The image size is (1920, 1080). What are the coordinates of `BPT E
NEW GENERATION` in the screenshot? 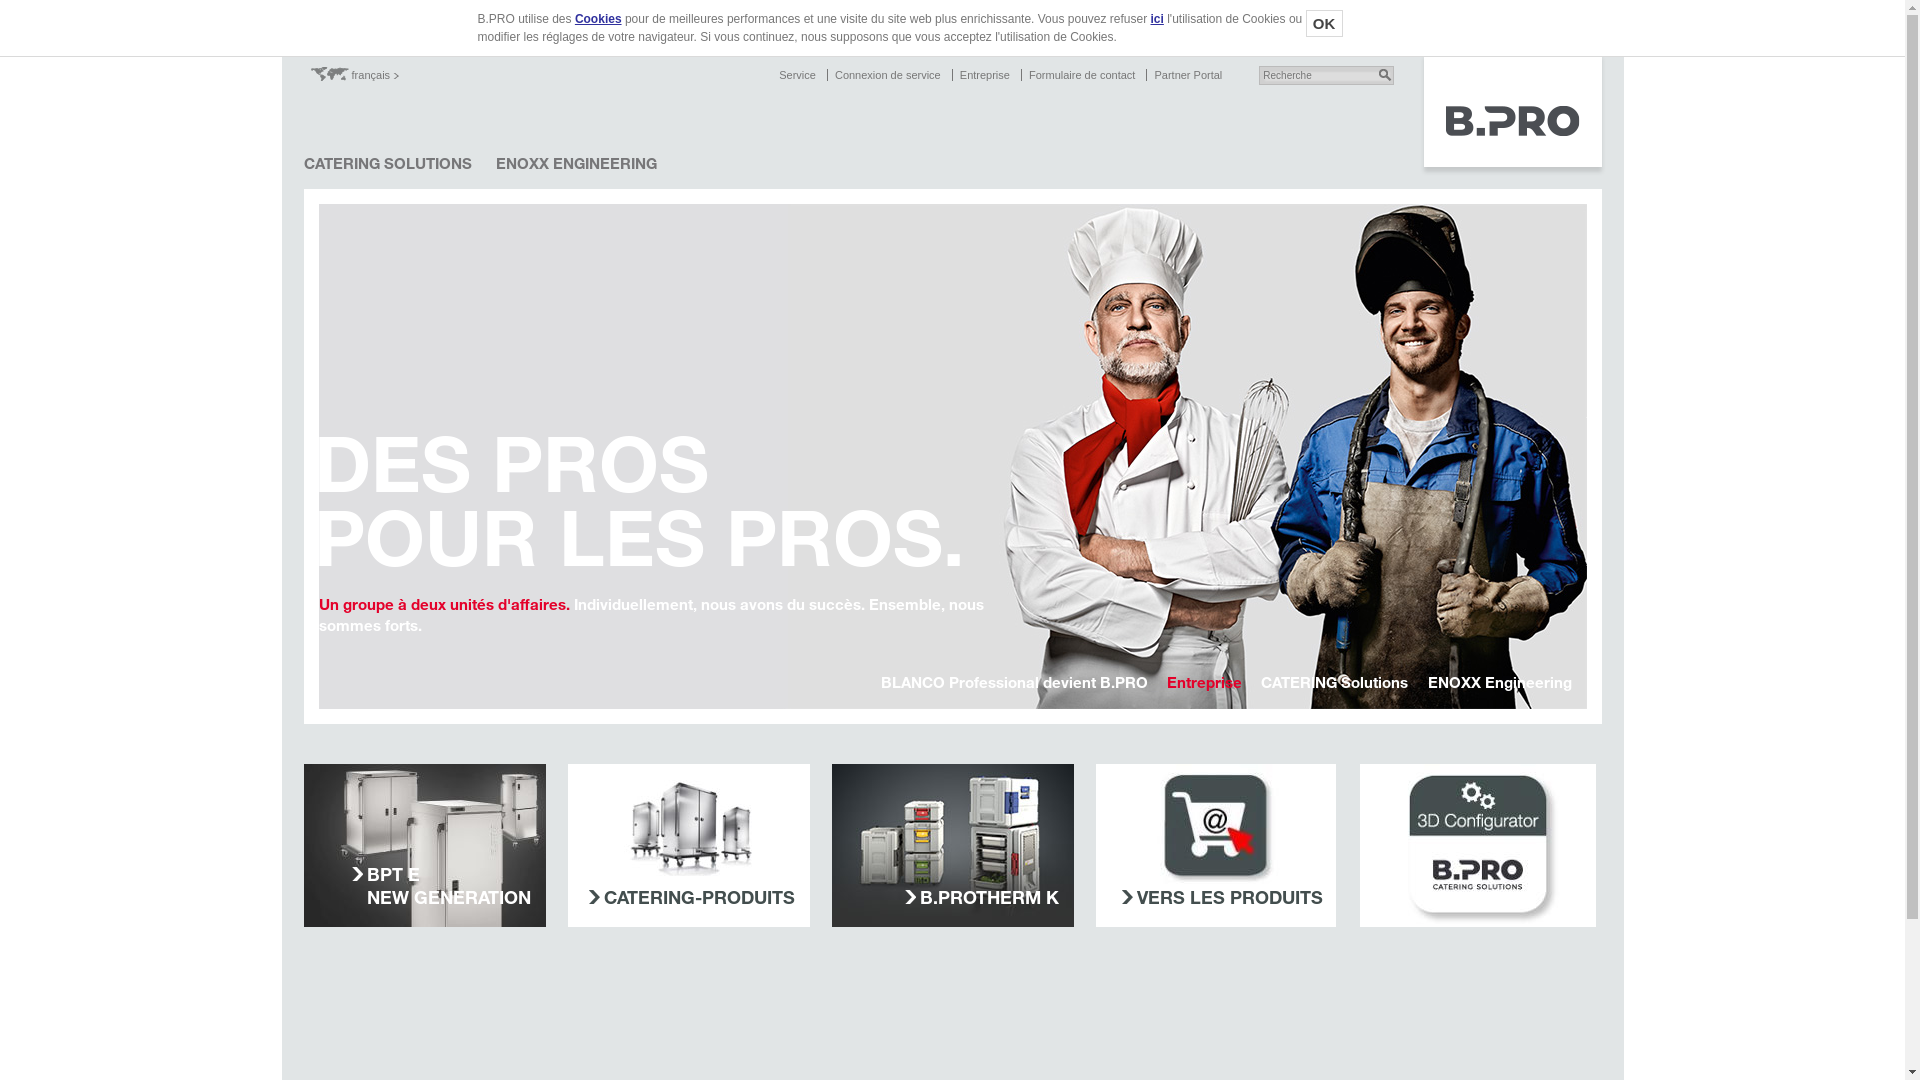 It's located at (425, 846).